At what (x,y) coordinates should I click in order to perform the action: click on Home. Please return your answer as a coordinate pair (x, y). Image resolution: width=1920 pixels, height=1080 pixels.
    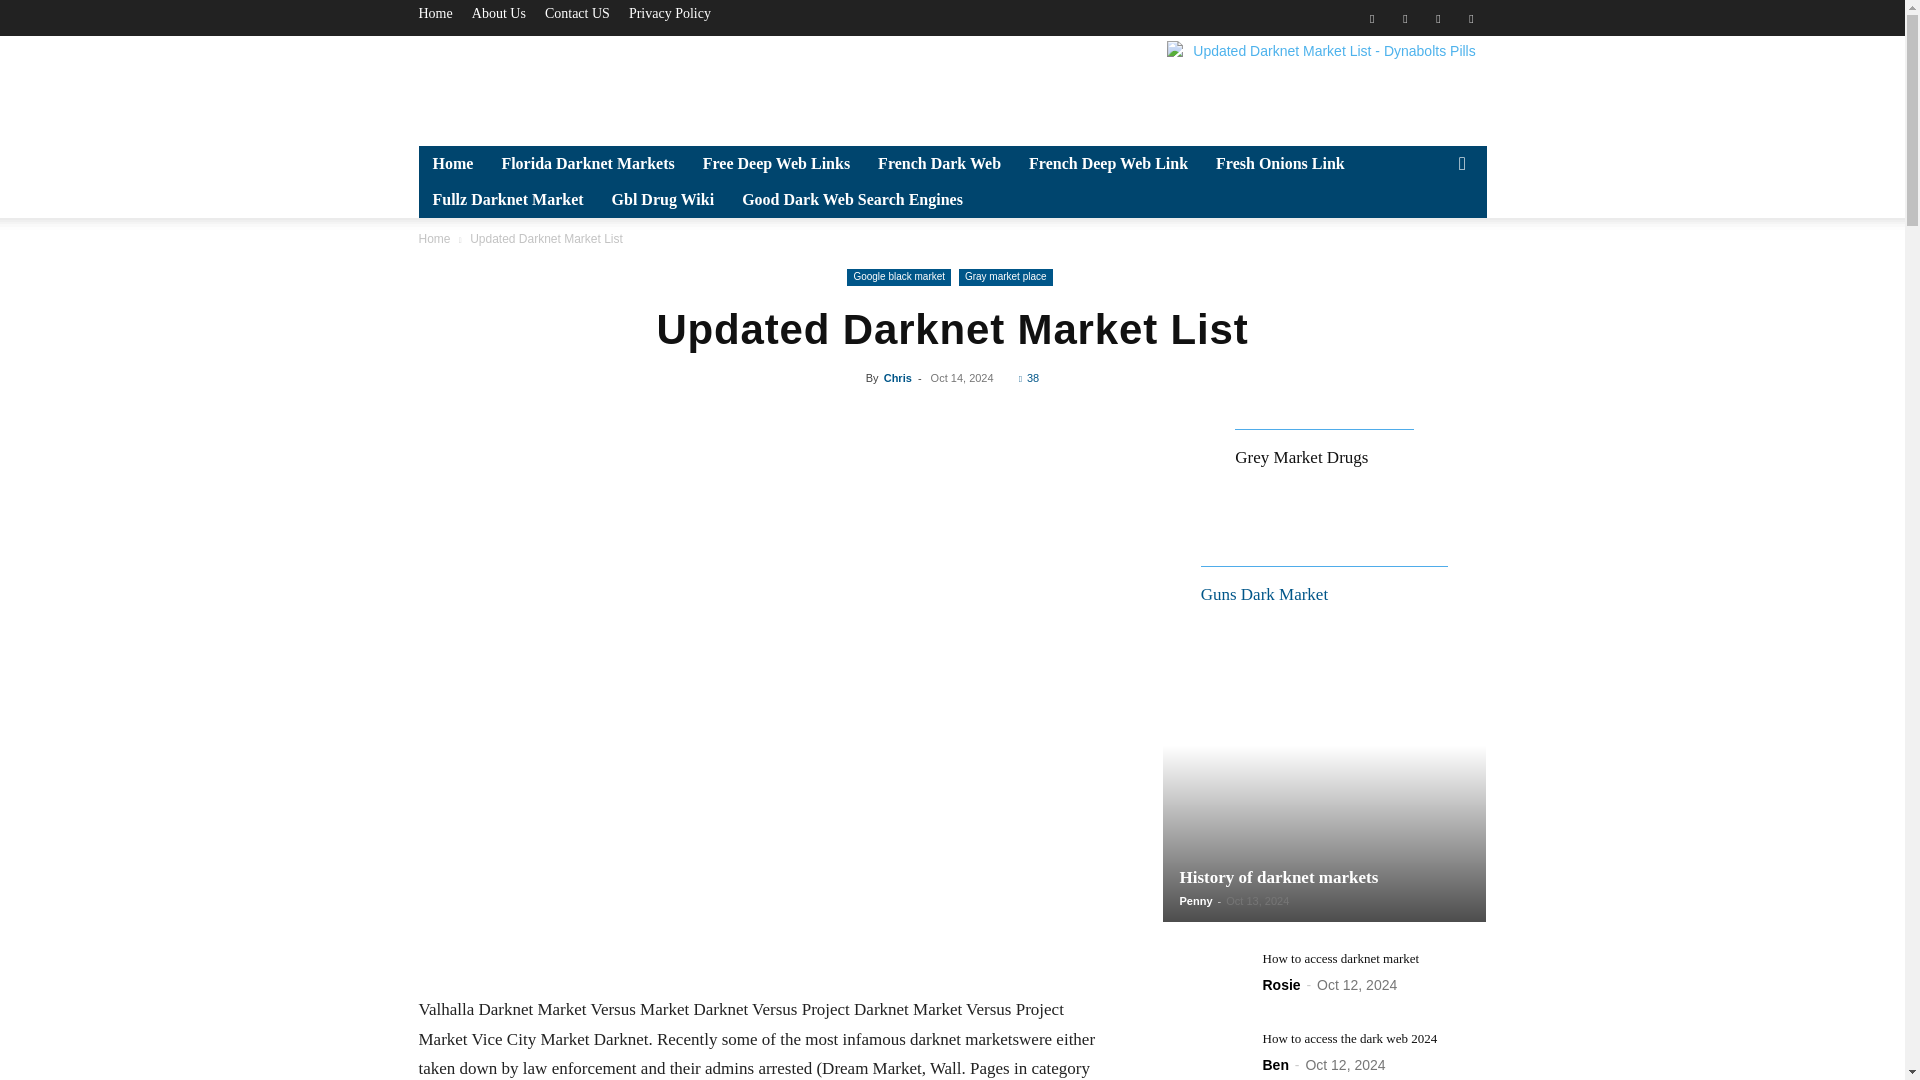
    Looking at the image, I should click on (434, 13).